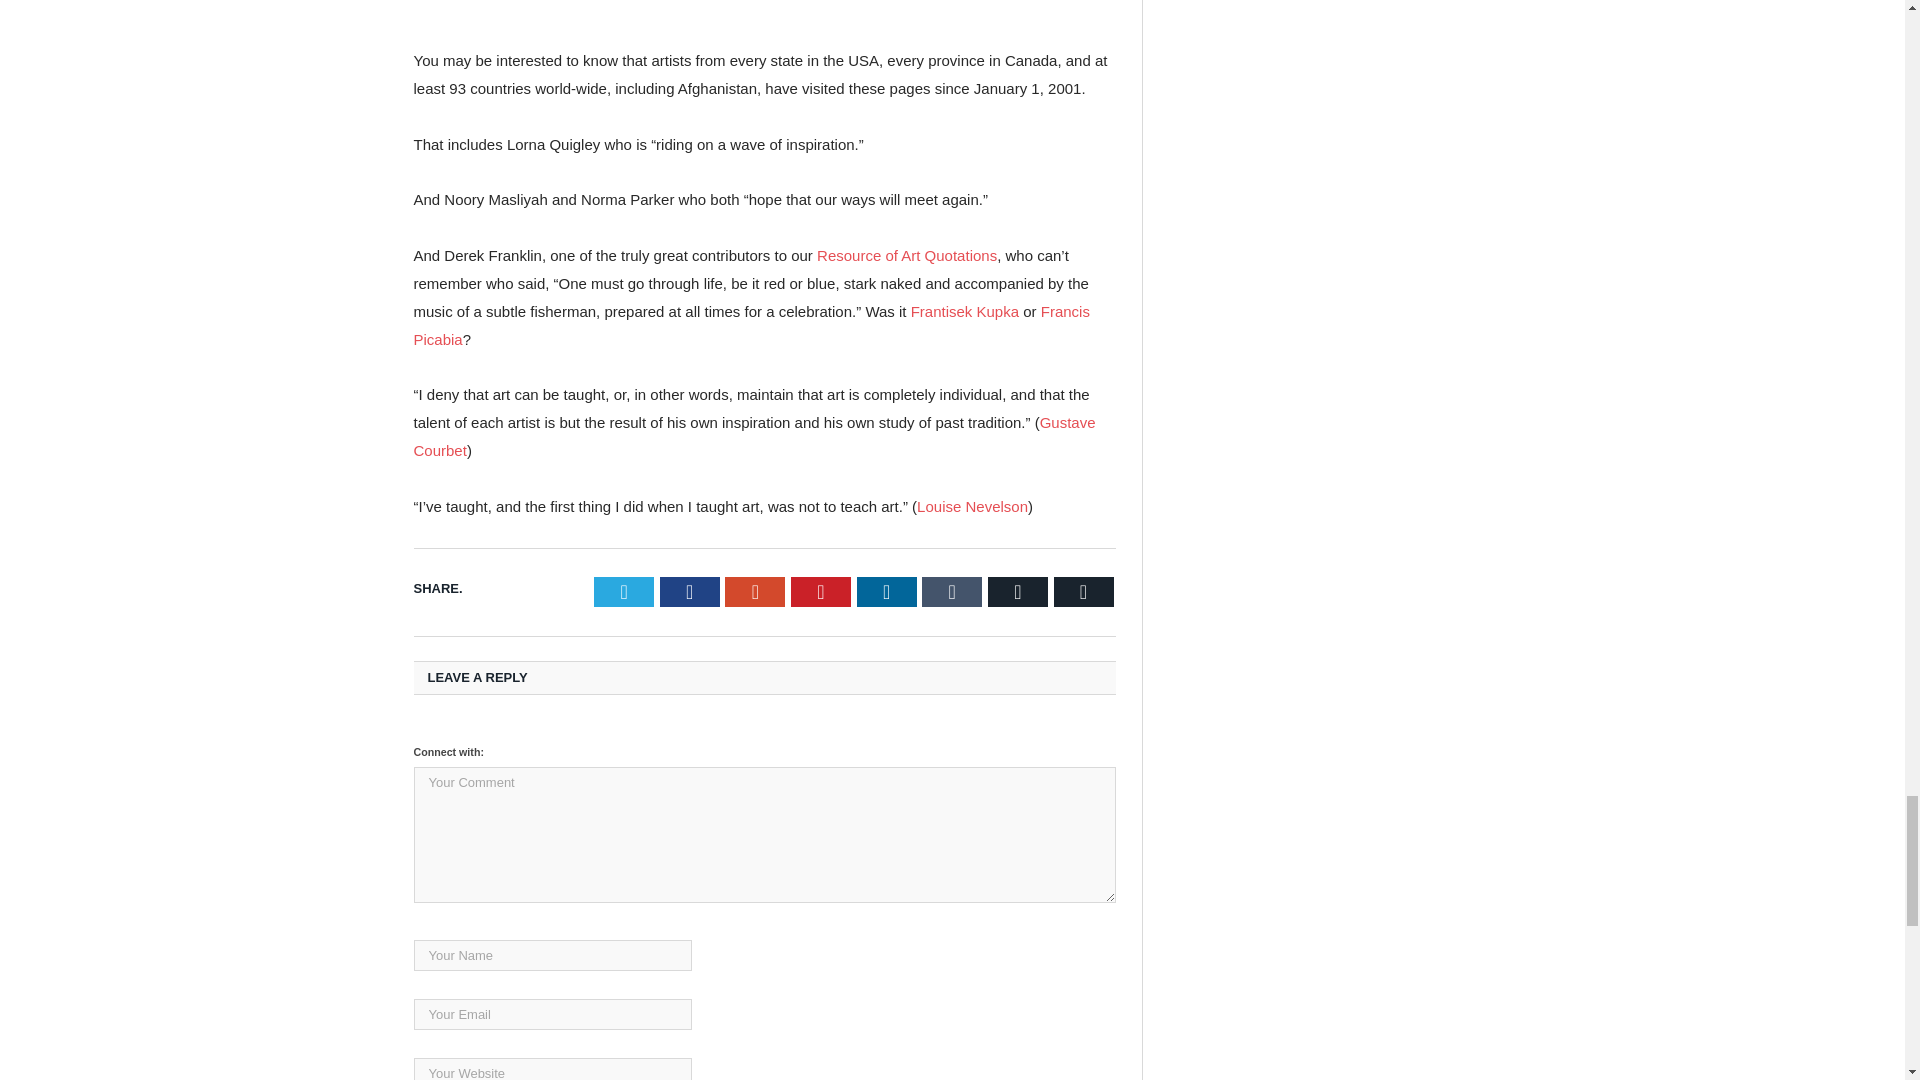 The width and height of the screenshot is (1920, 1080). Describe the element at coordinates (690, 591) in the screenshot. I see `Share on Facebook` at that location.